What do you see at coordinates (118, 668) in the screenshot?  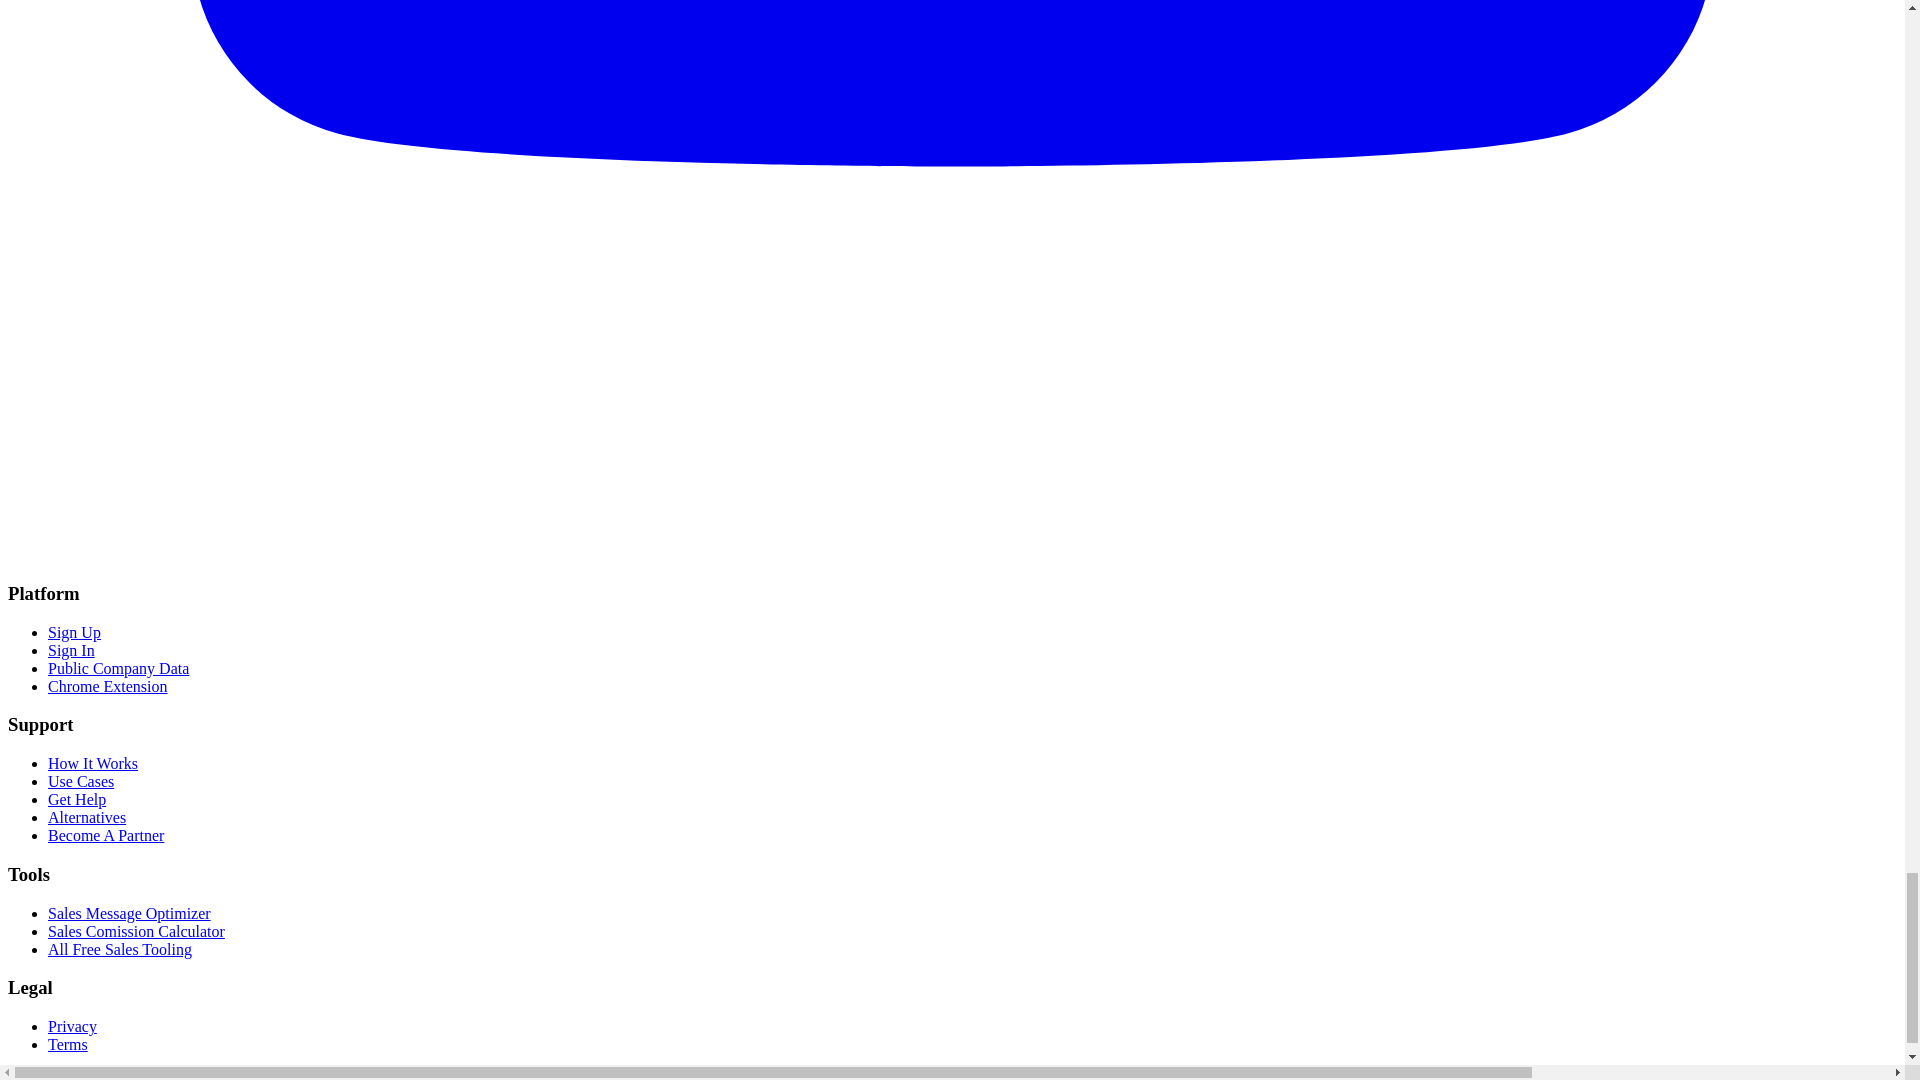 I see `Public Company Data` at bounding box center [118, 668].